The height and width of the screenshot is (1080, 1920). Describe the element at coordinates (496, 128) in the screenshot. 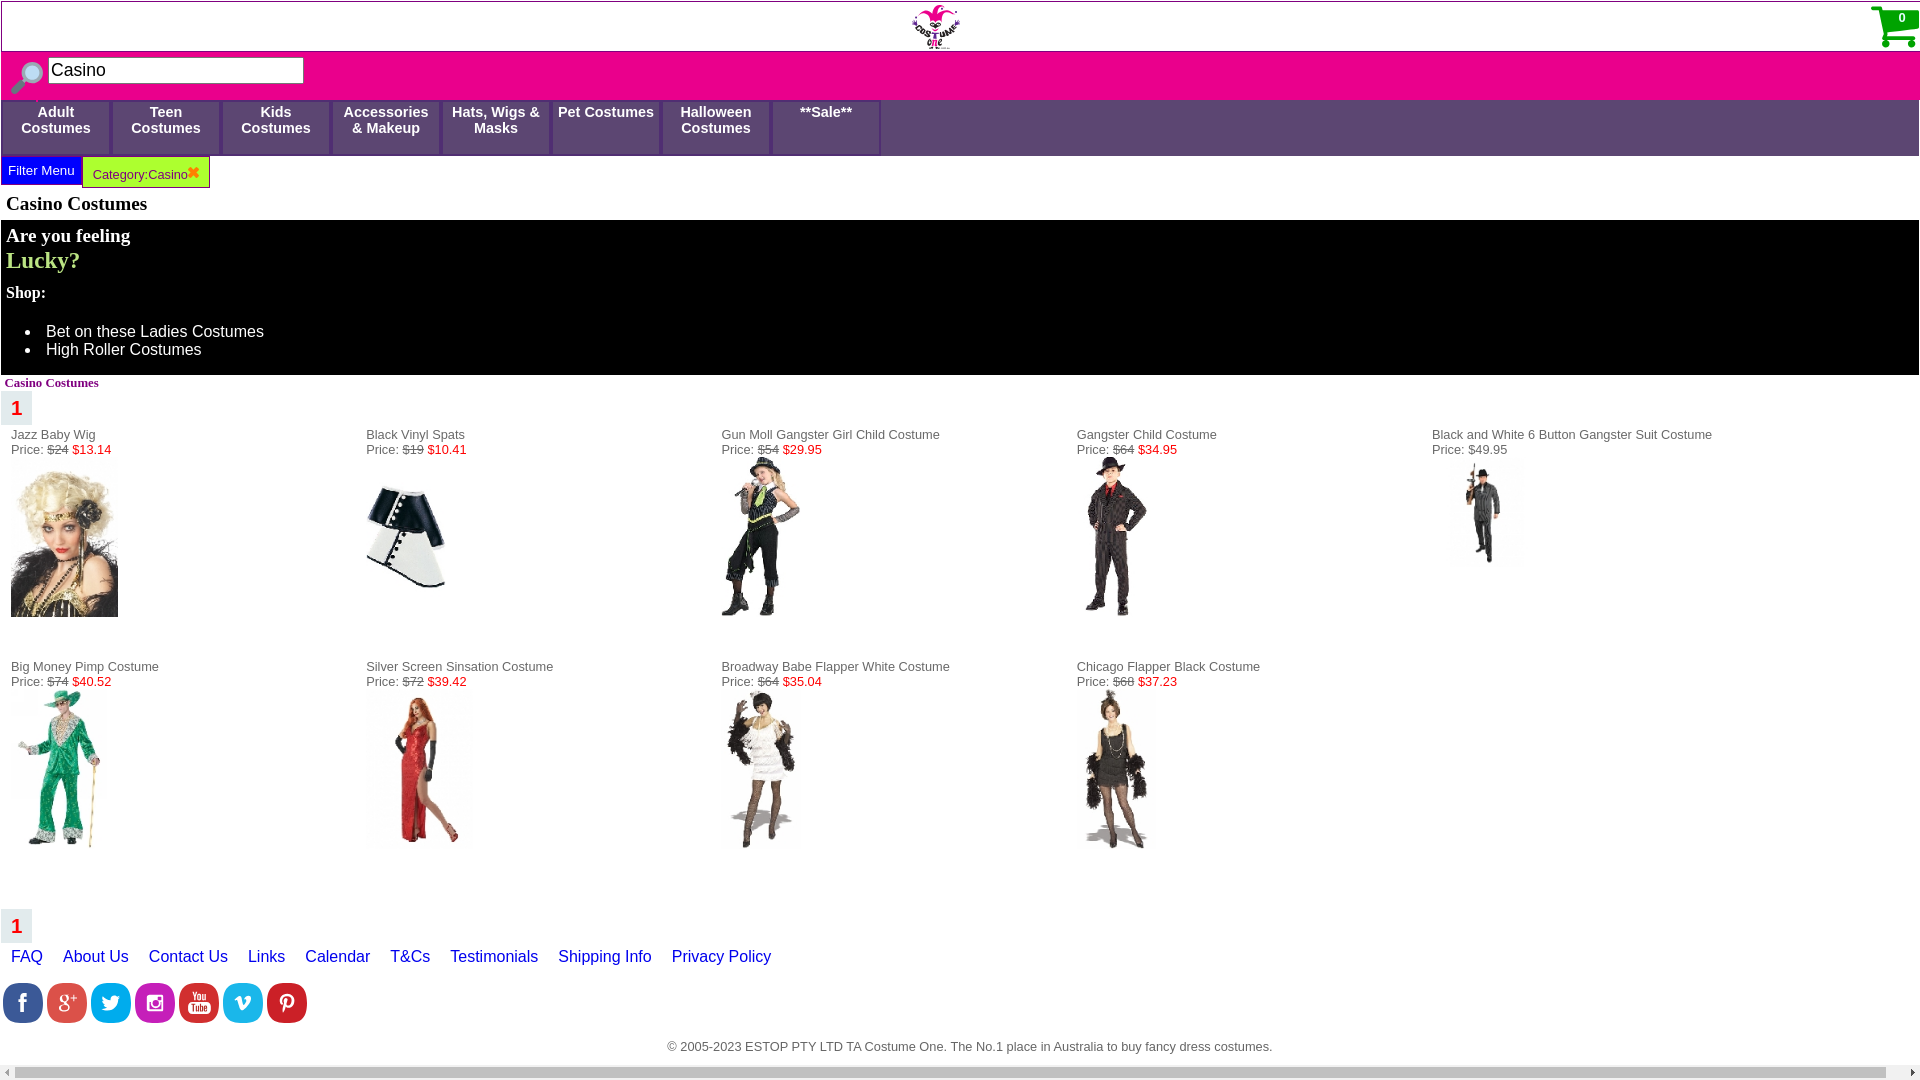

I see `Hats, Wigs & Masks` at that location.